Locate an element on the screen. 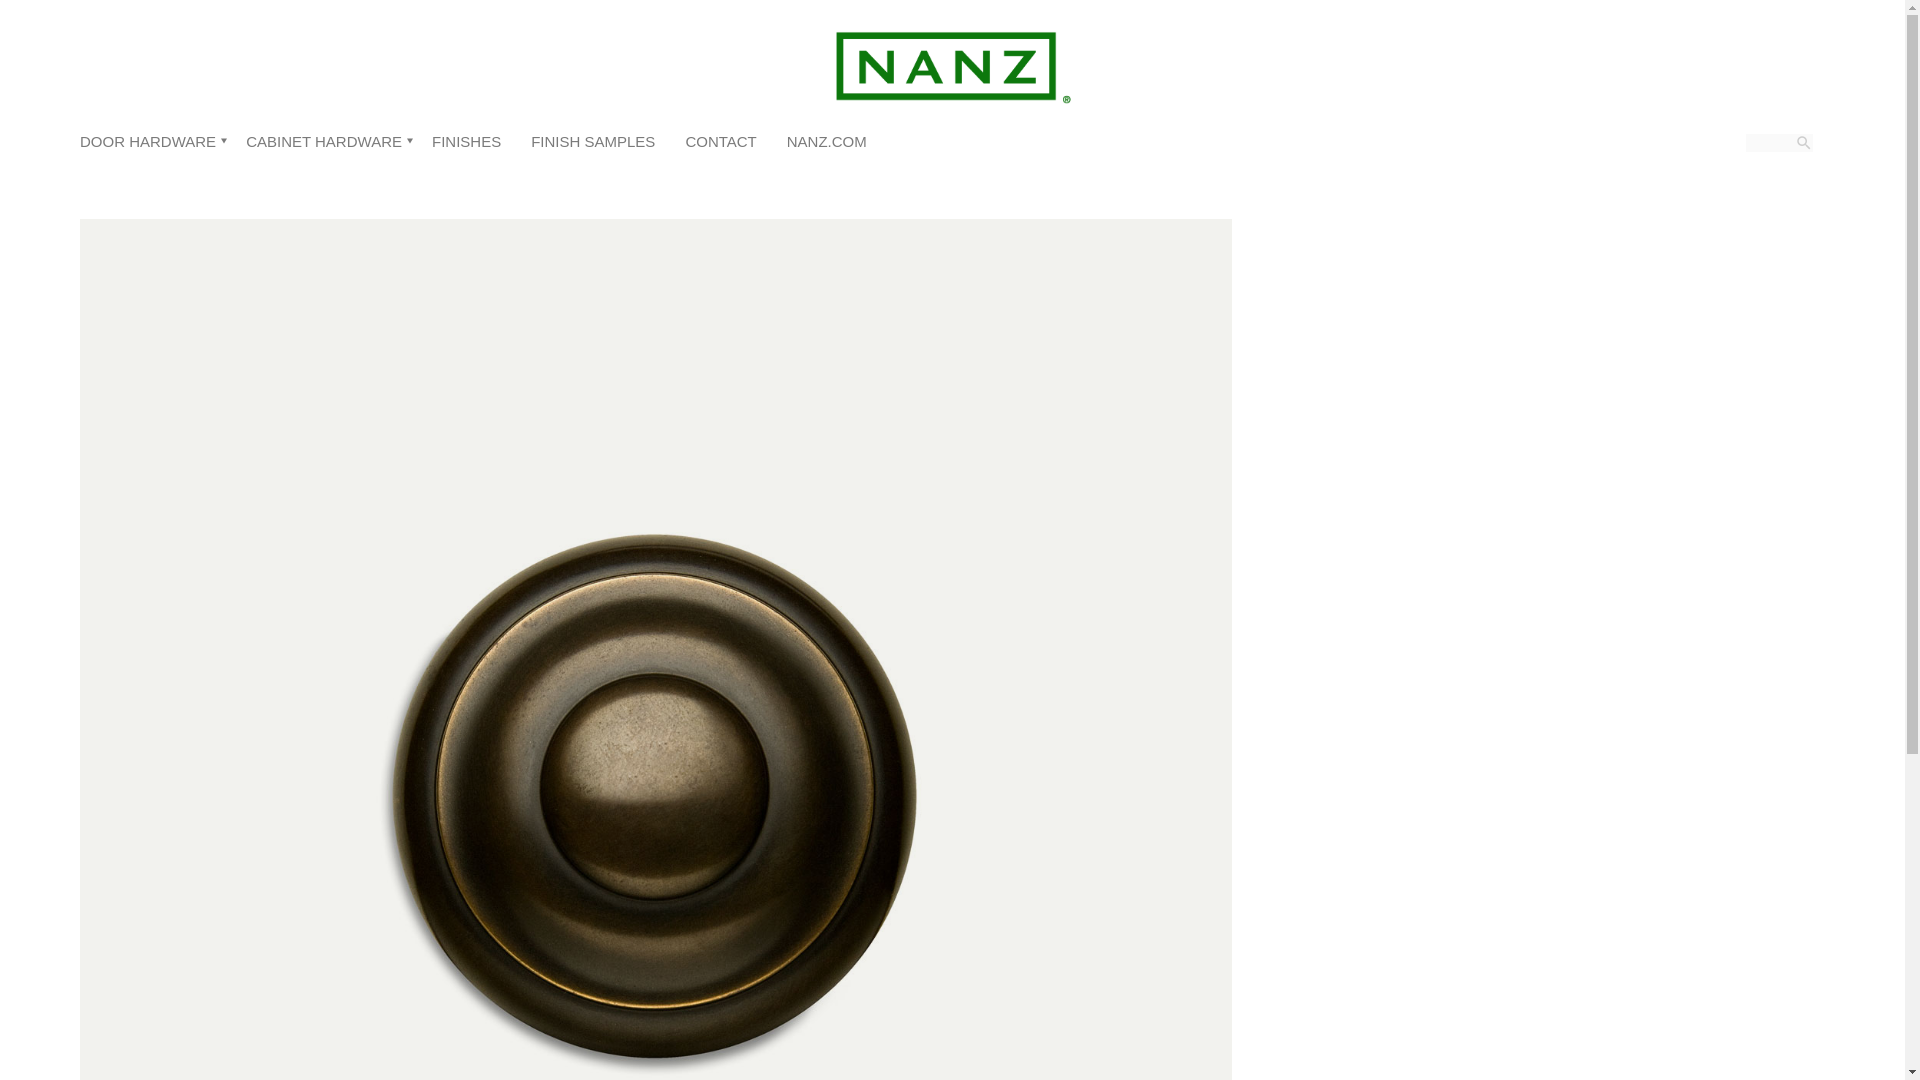 This screenshot has width=1920, height=1080. DOOR HARDWARE is located at coordinates (148, 141).